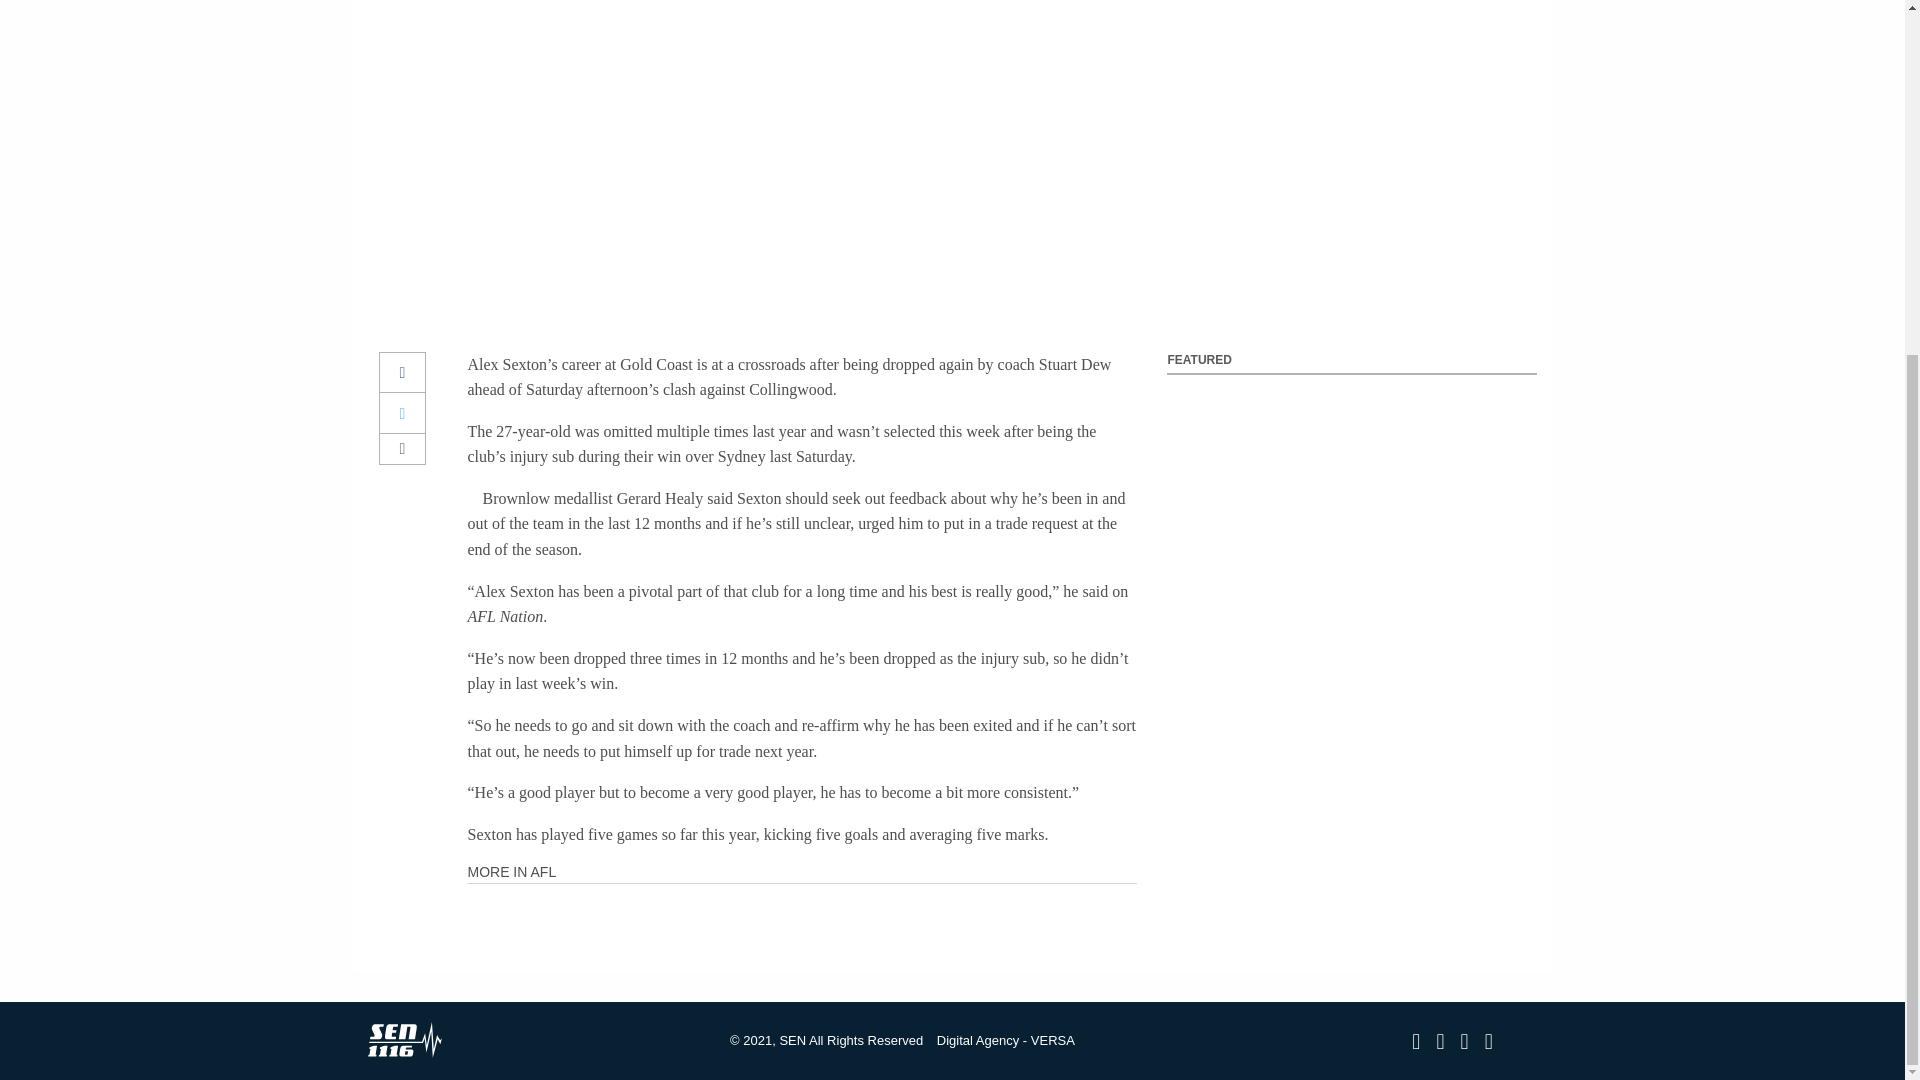 This screenshot has height=1080, width=1920. I want to click on NEW SOUTH WALES, so click(952, 754).